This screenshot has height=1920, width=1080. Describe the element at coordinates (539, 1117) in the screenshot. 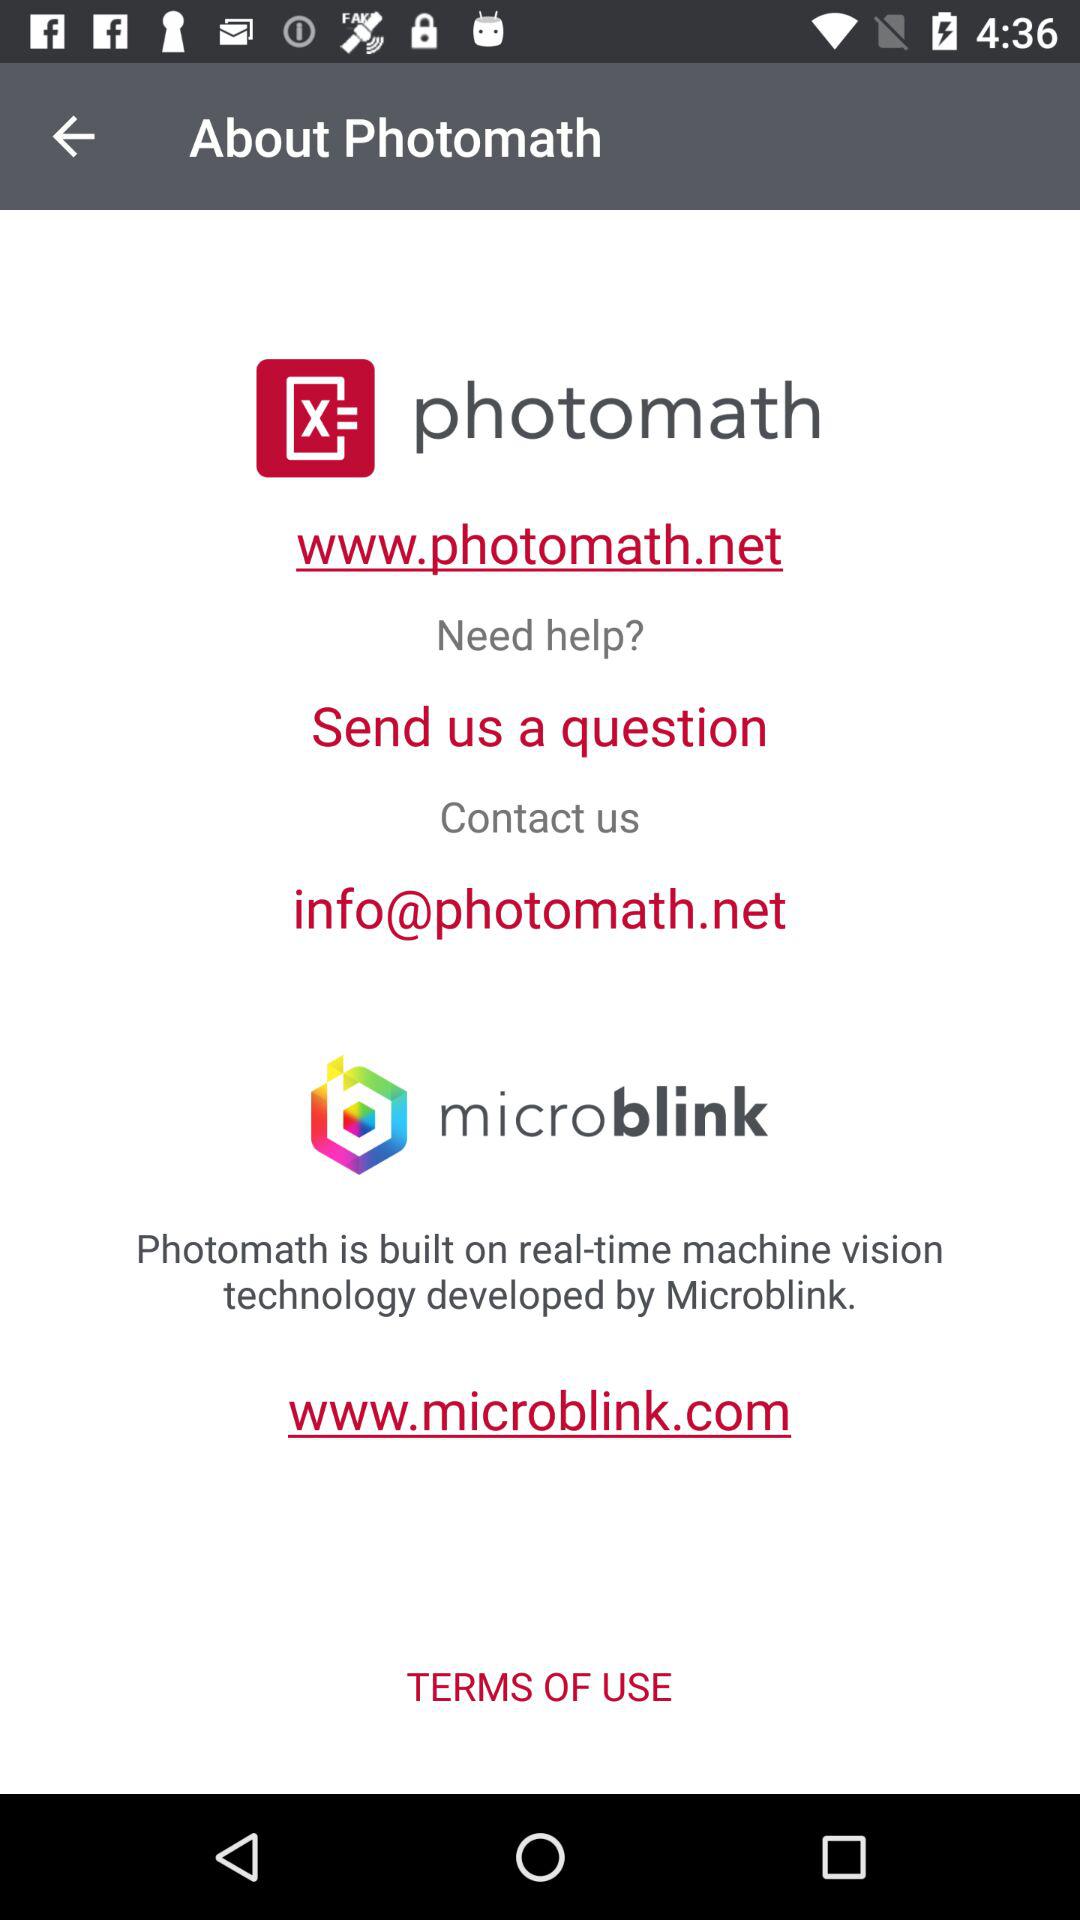

I see `click on microblink with icon` at that location.